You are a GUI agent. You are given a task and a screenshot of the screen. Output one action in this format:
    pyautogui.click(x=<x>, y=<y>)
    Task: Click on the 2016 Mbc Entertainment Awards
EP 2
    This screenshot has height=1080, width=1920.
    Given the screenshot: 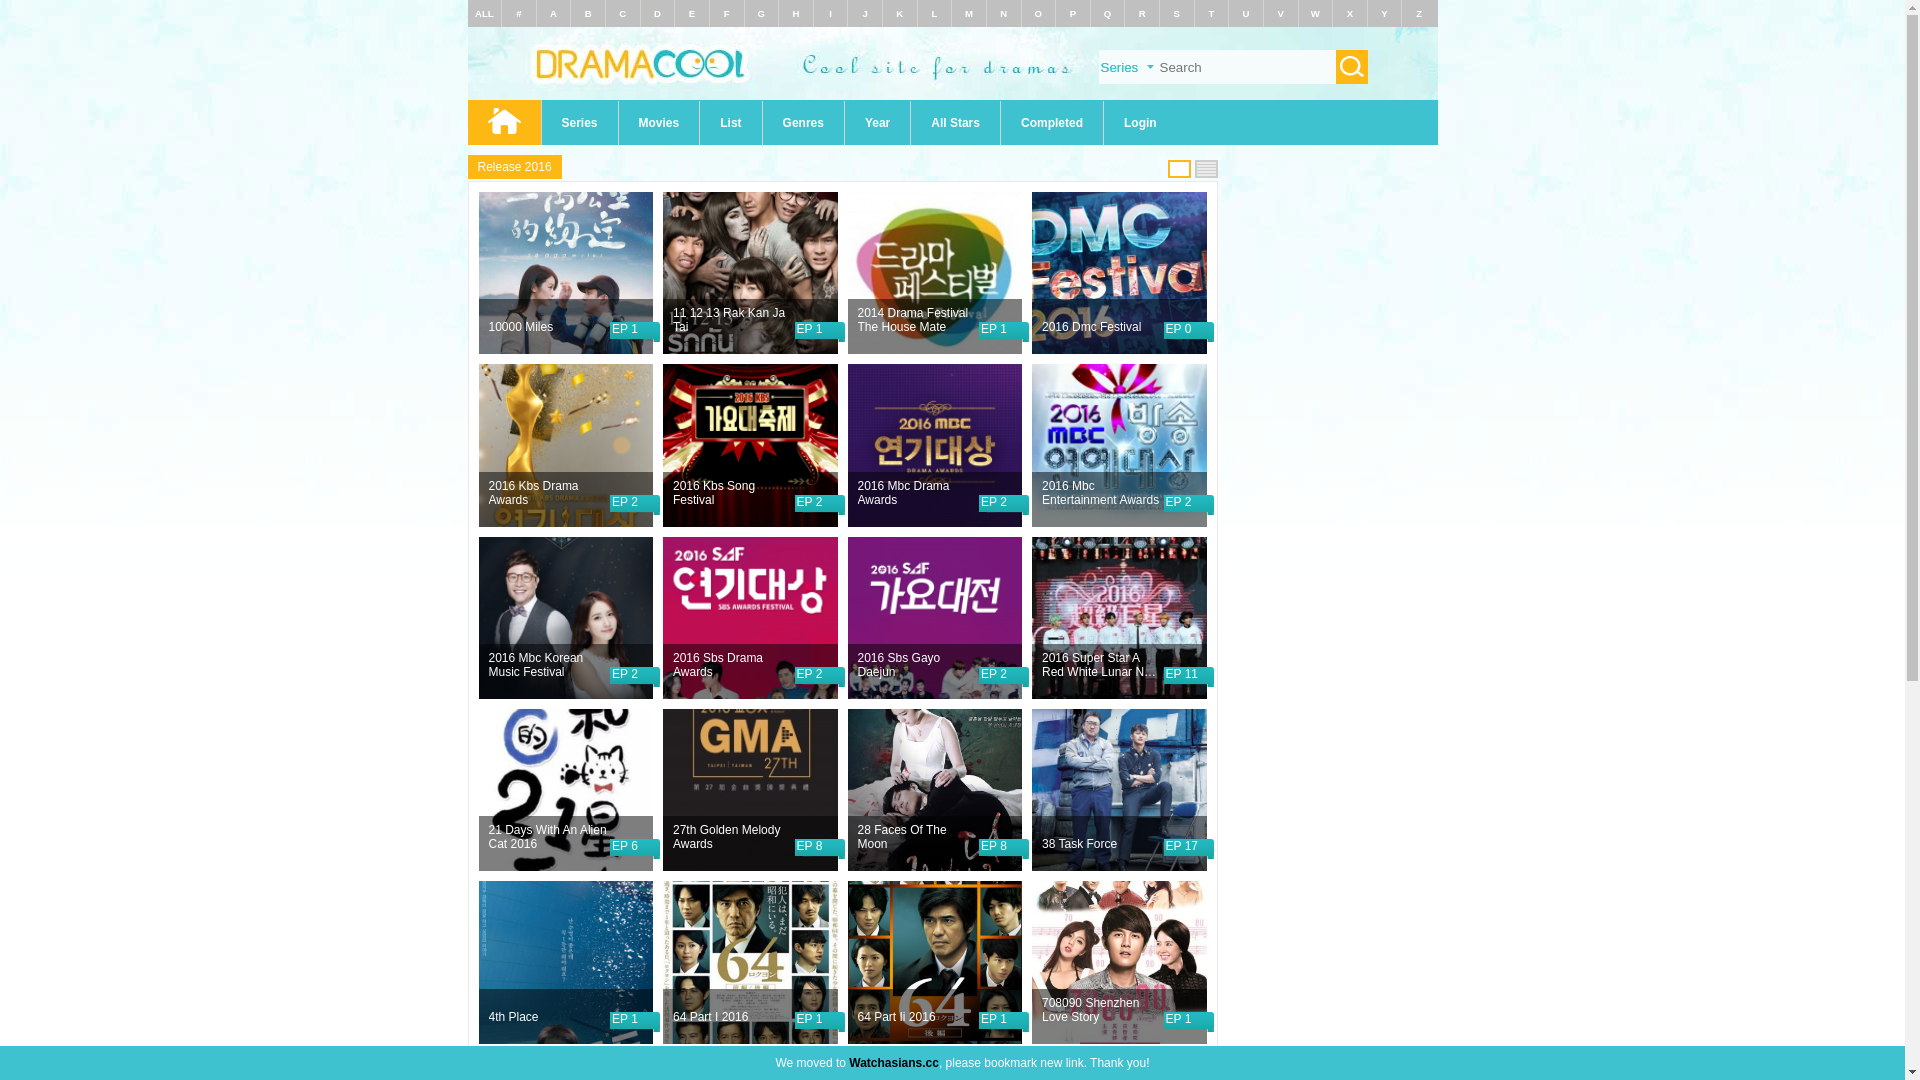 What is the action you would take?
    pyautogui.click(x=1120, y=445)
    